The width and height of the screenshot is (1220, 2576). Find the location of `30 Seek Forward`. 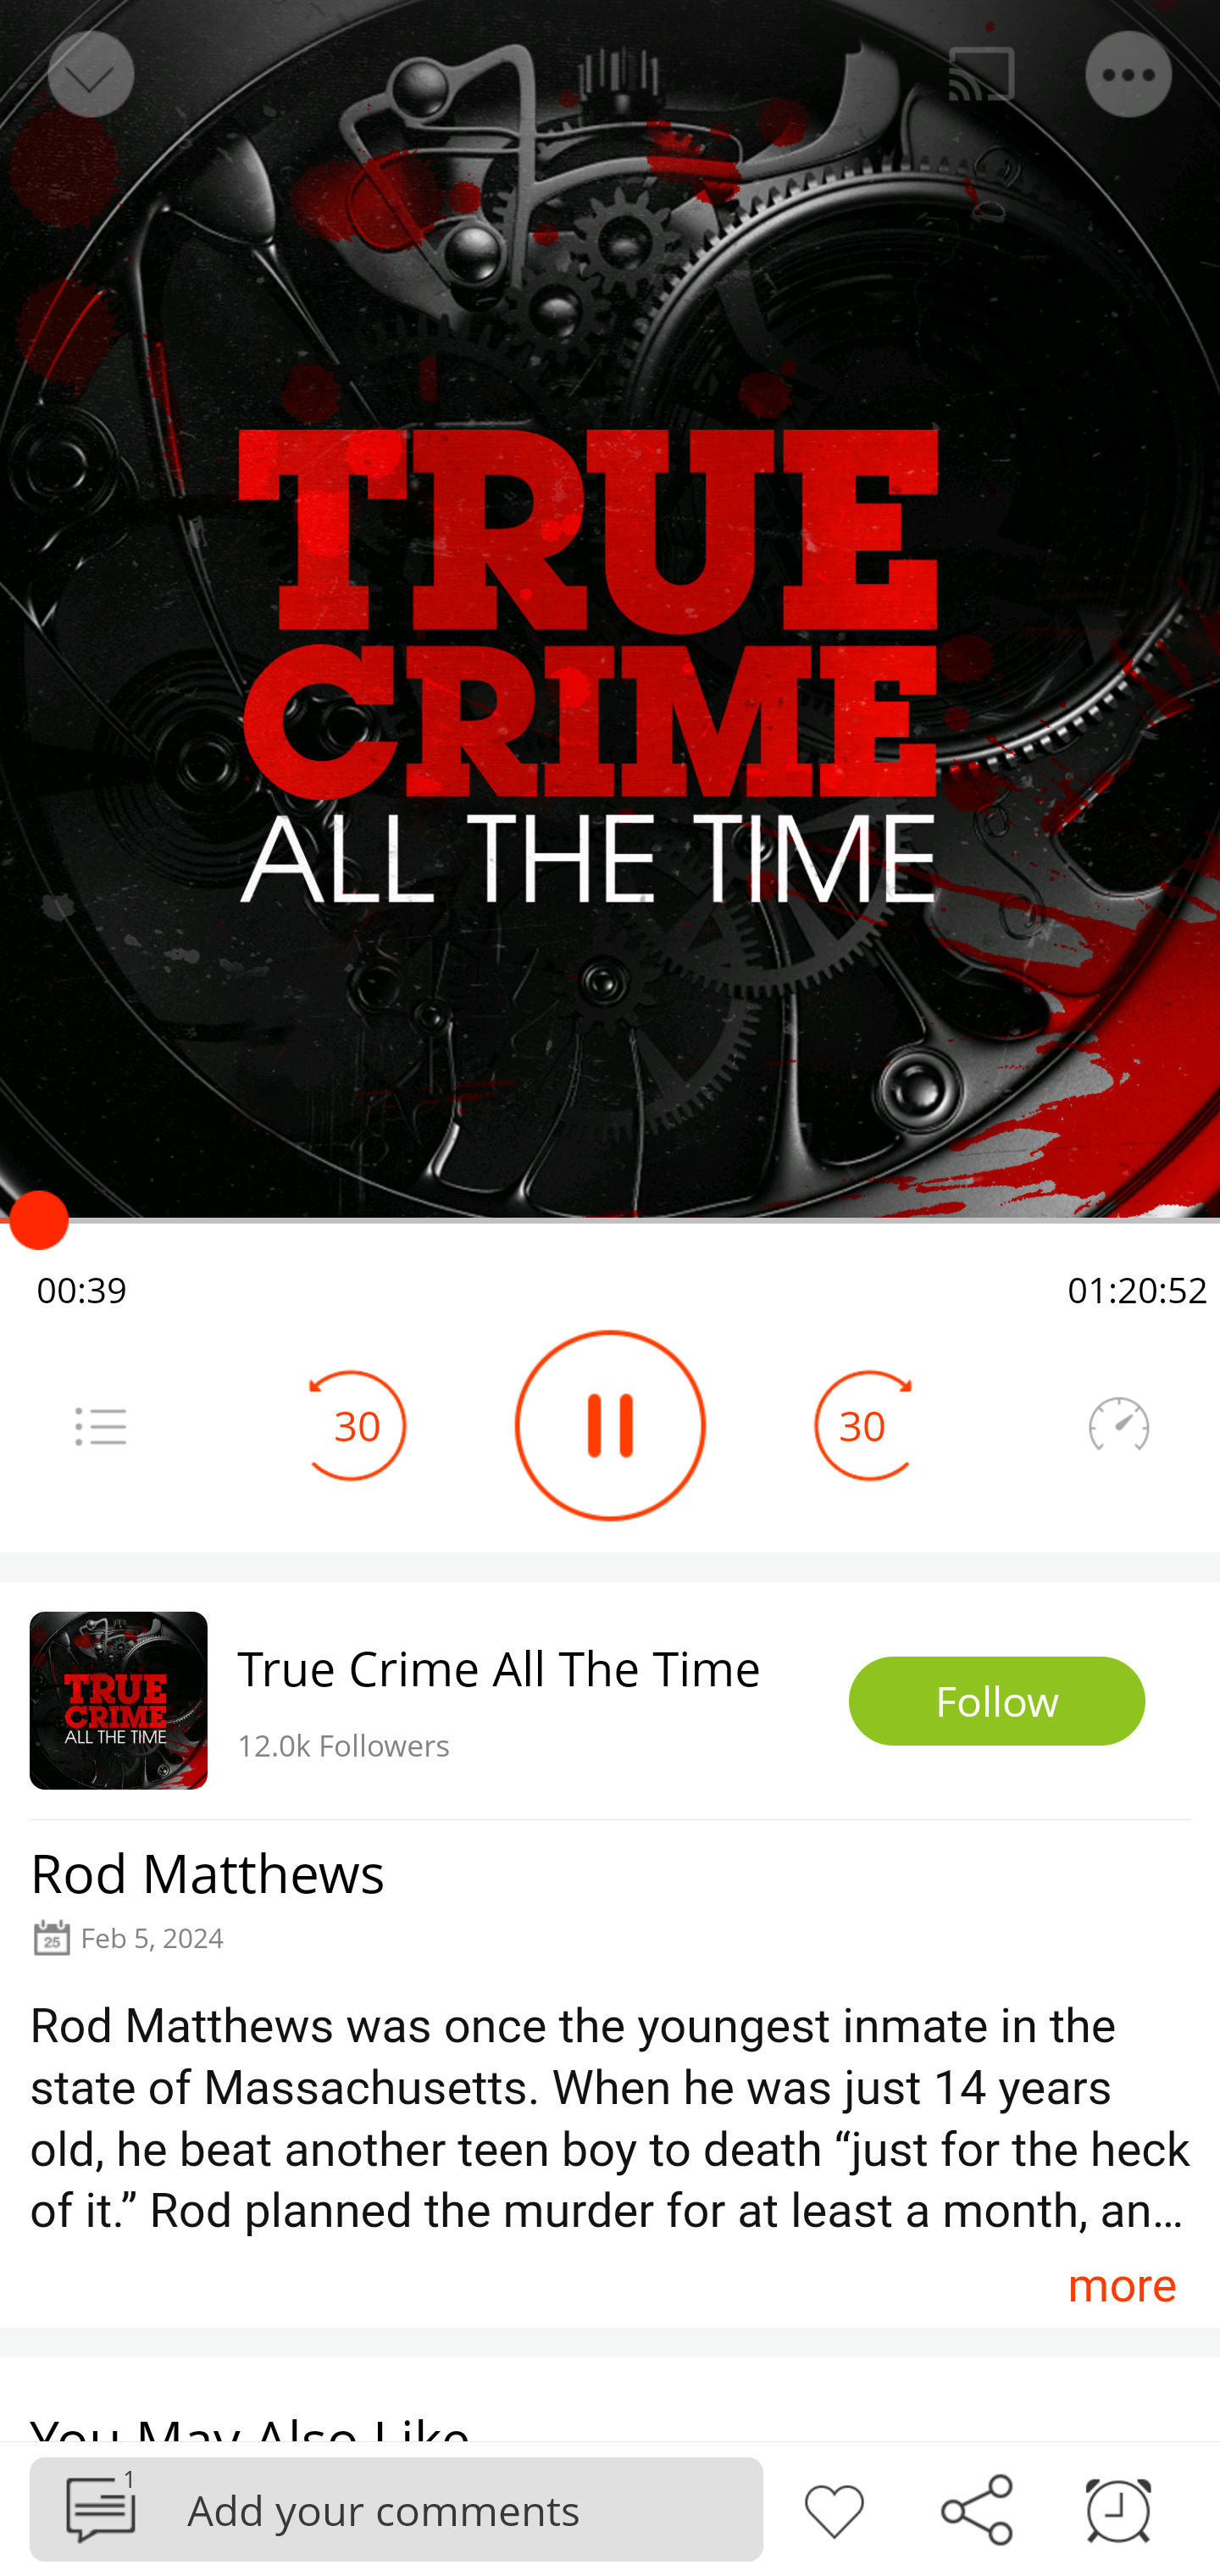

30 Seek Forward is located at coordinates (862, 1425).